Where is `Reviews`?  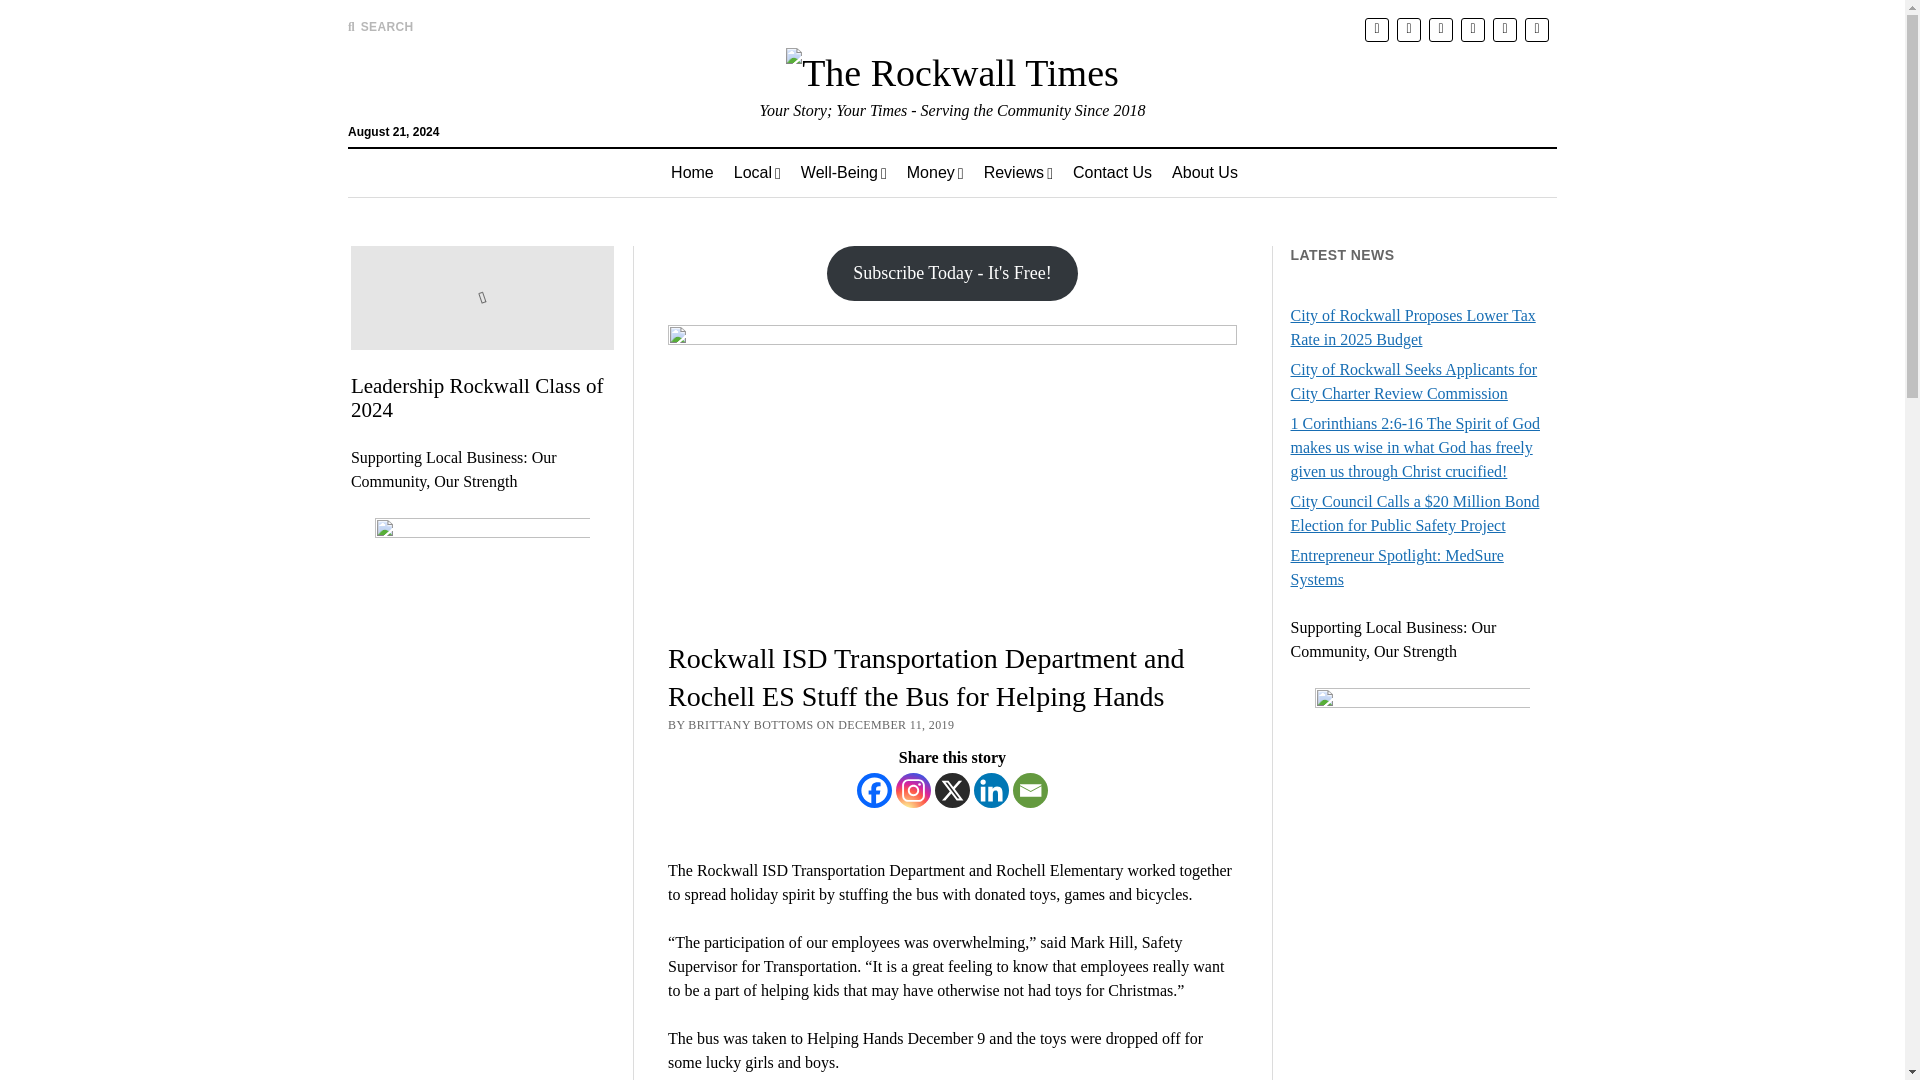
Reviews is located at coordinates (1018, 172).